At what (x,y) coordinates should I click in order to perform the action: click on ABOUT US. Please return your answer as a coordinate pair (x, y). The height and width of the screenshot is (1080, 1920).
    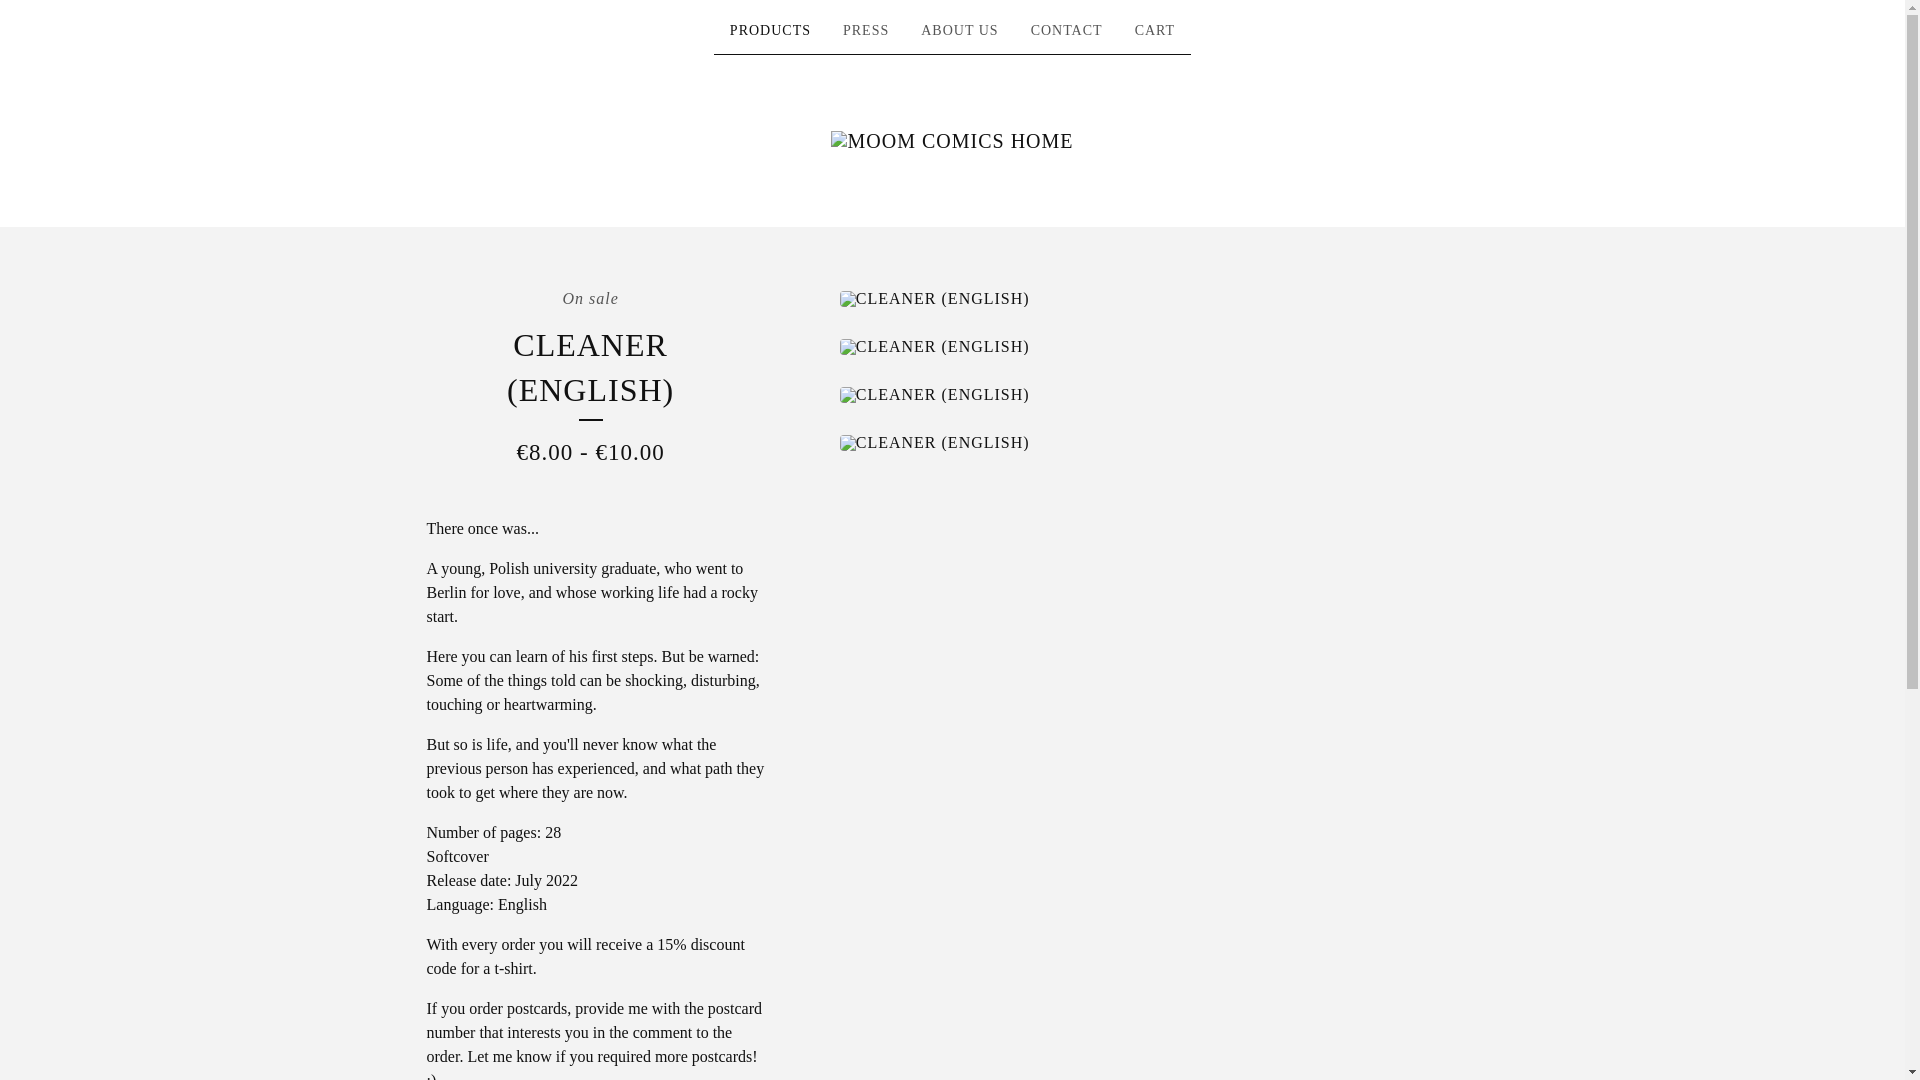
    Looking at the image, I should click on (960, 31).